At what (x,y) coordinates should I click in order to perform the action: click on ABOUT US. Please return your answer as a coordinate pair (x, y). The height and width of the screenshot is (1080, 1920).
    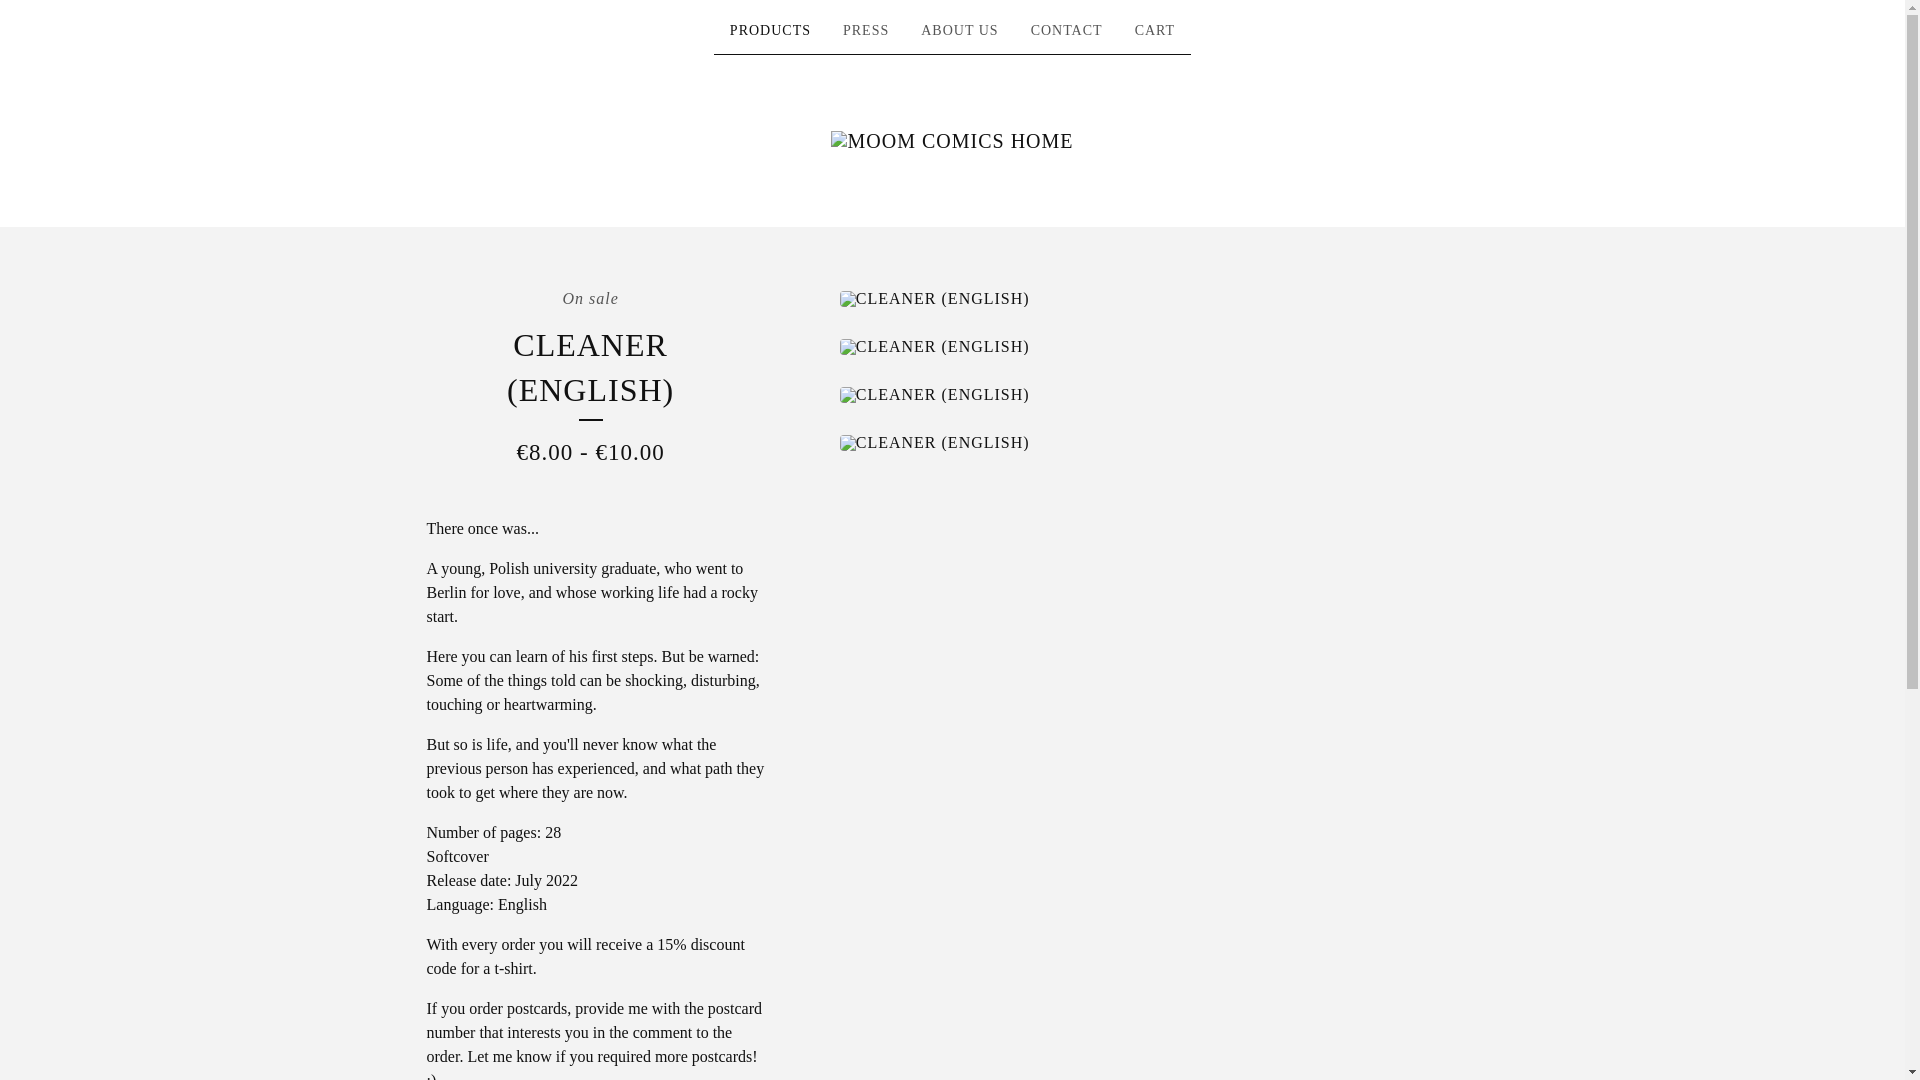
    Looking at the image, I should click on (960, 31).